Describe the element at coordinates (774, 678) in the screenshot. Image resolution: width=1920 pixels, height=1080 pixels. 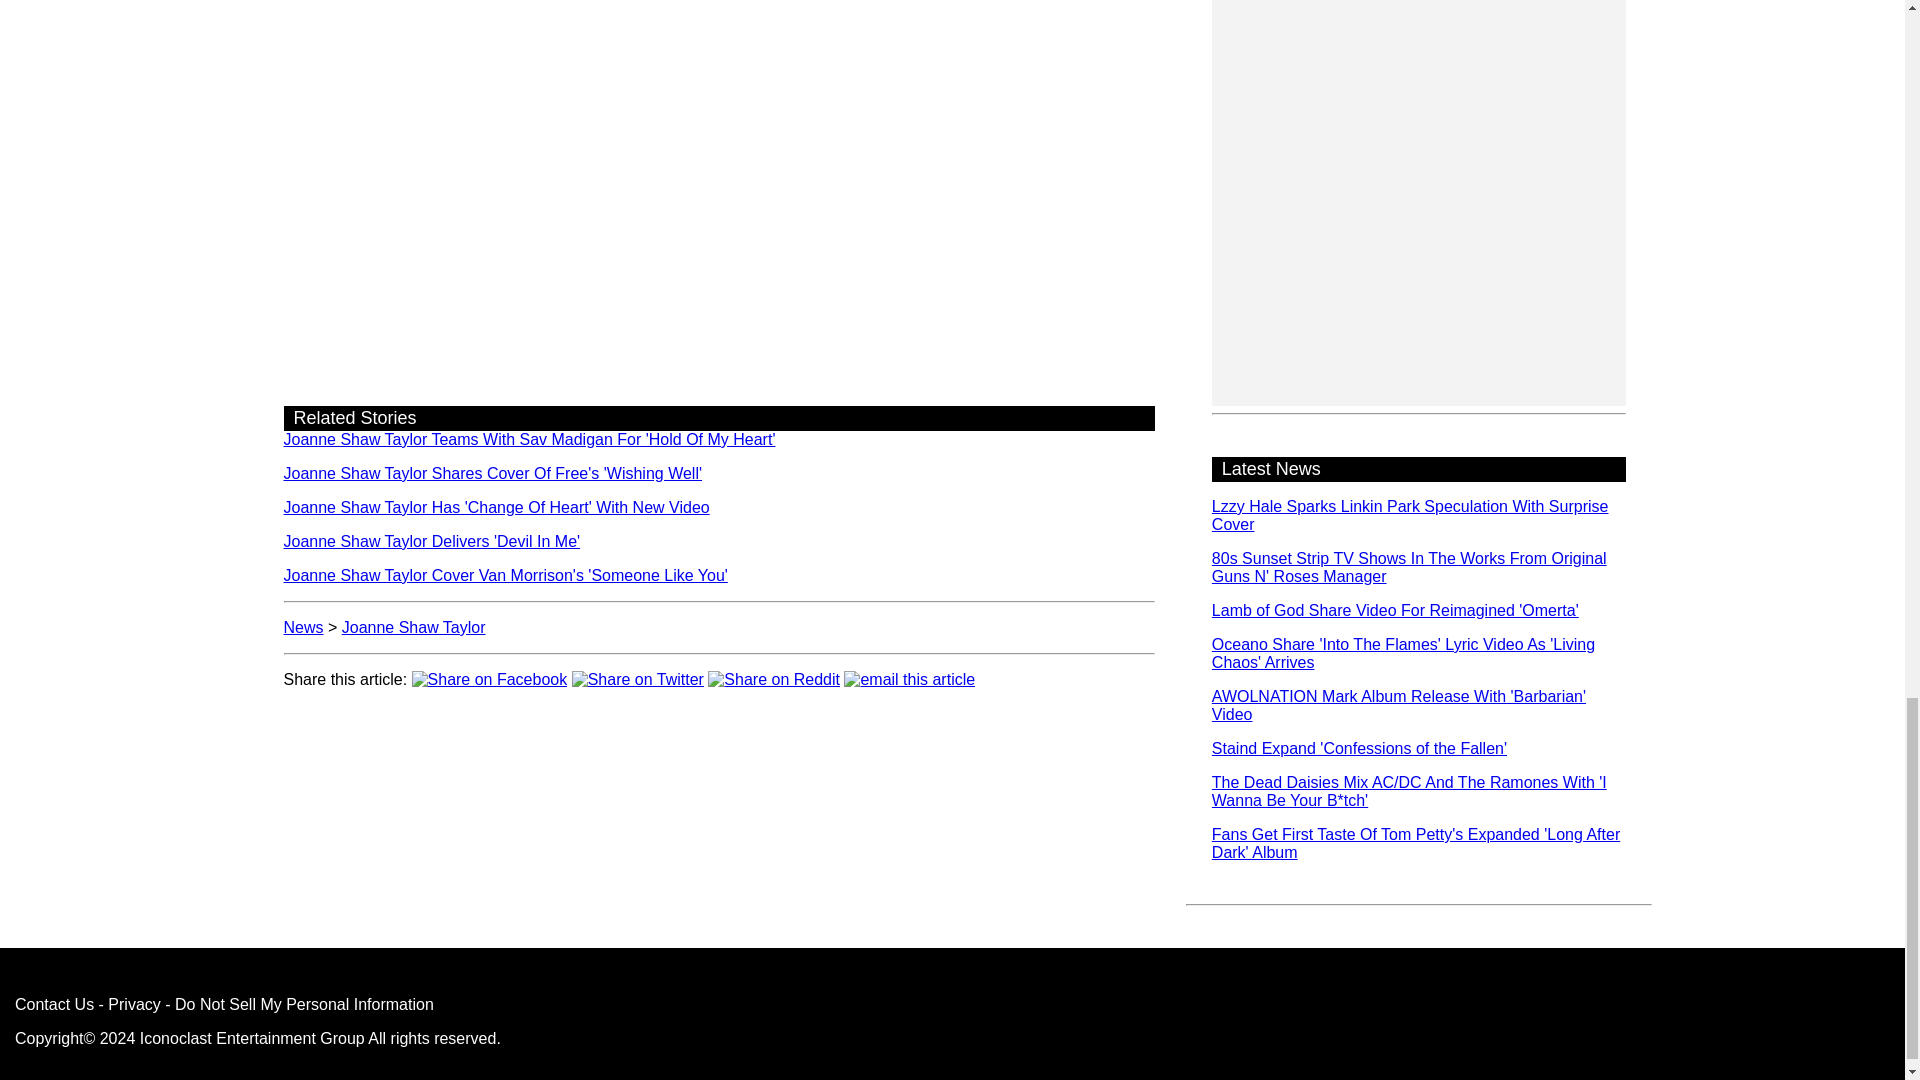
I see `Share on Reddit` at that location.